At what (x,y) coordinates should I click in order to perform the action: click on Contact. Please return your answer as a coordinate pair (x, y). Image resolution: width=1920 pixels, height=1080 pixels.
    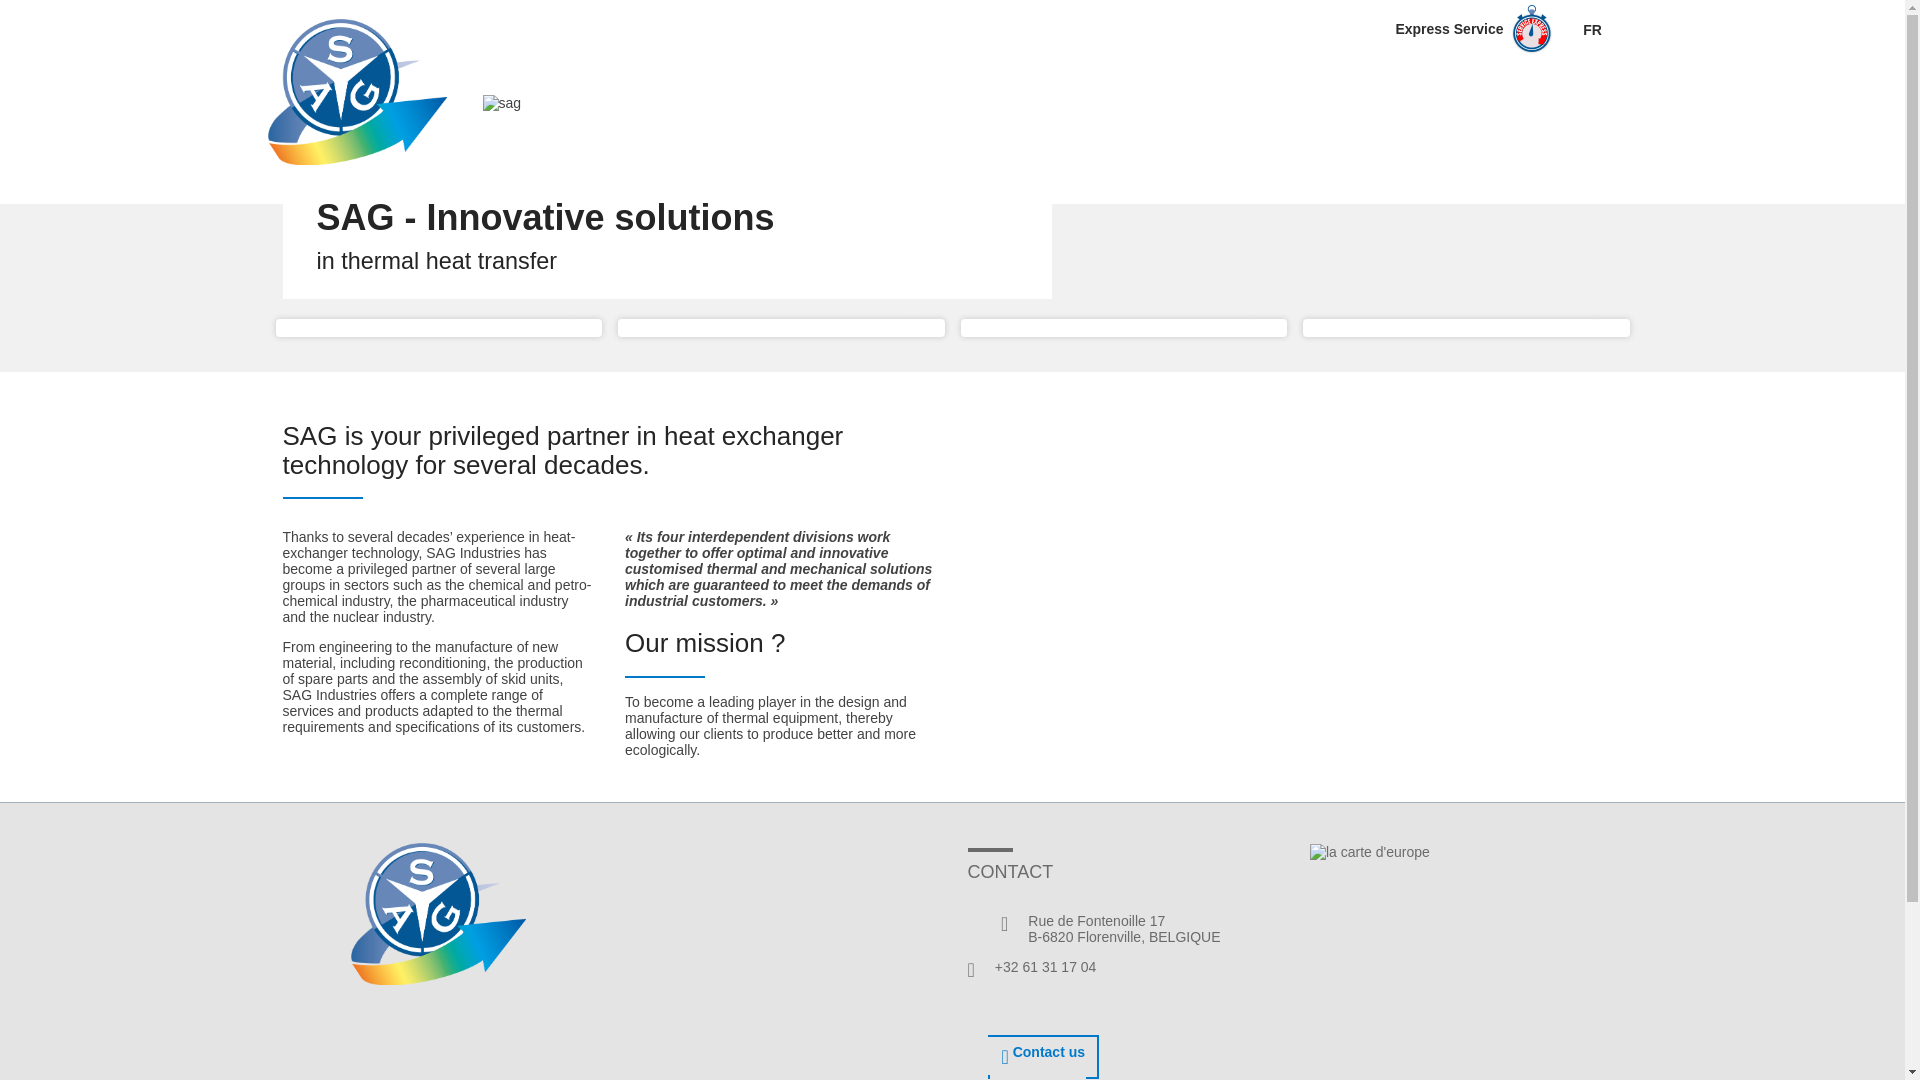
    Looking at the image, I should click on (1572, 105).